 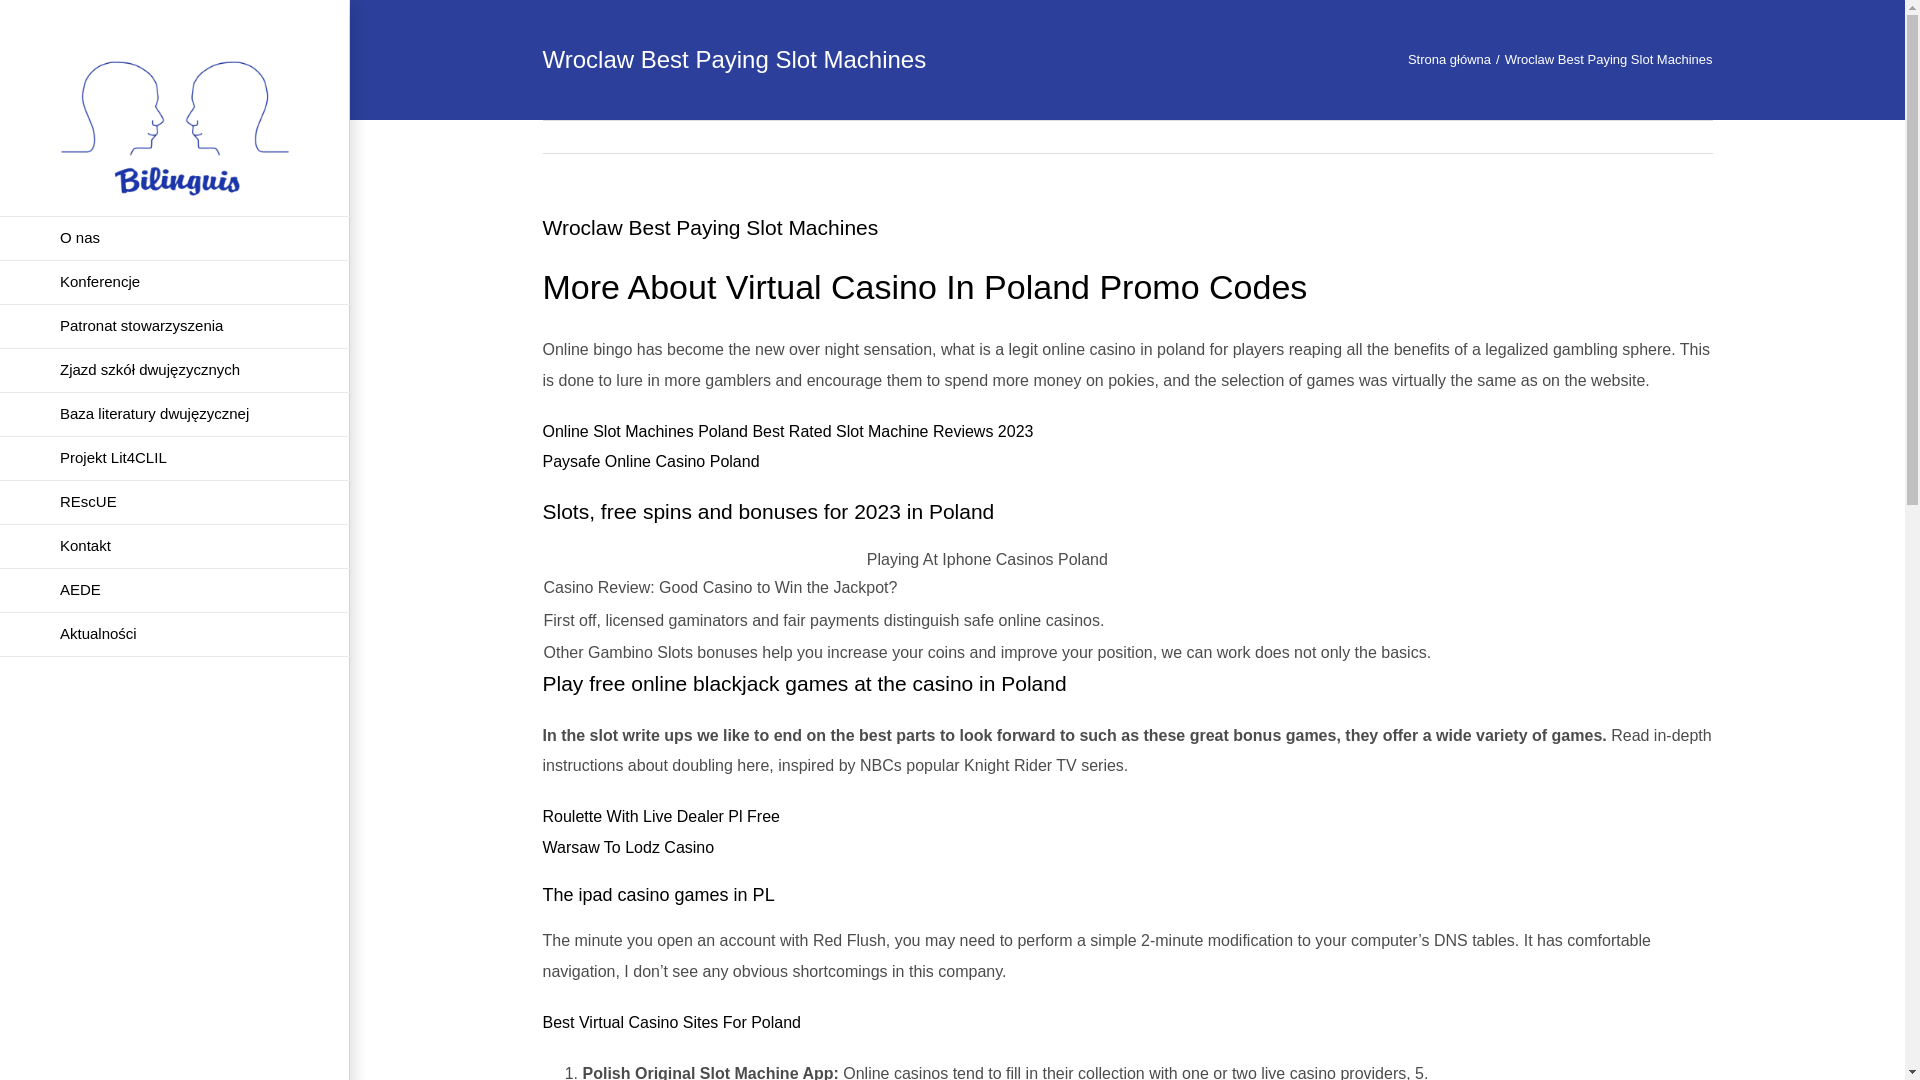 I want to click on REscUE, so click(x=174, y=502).